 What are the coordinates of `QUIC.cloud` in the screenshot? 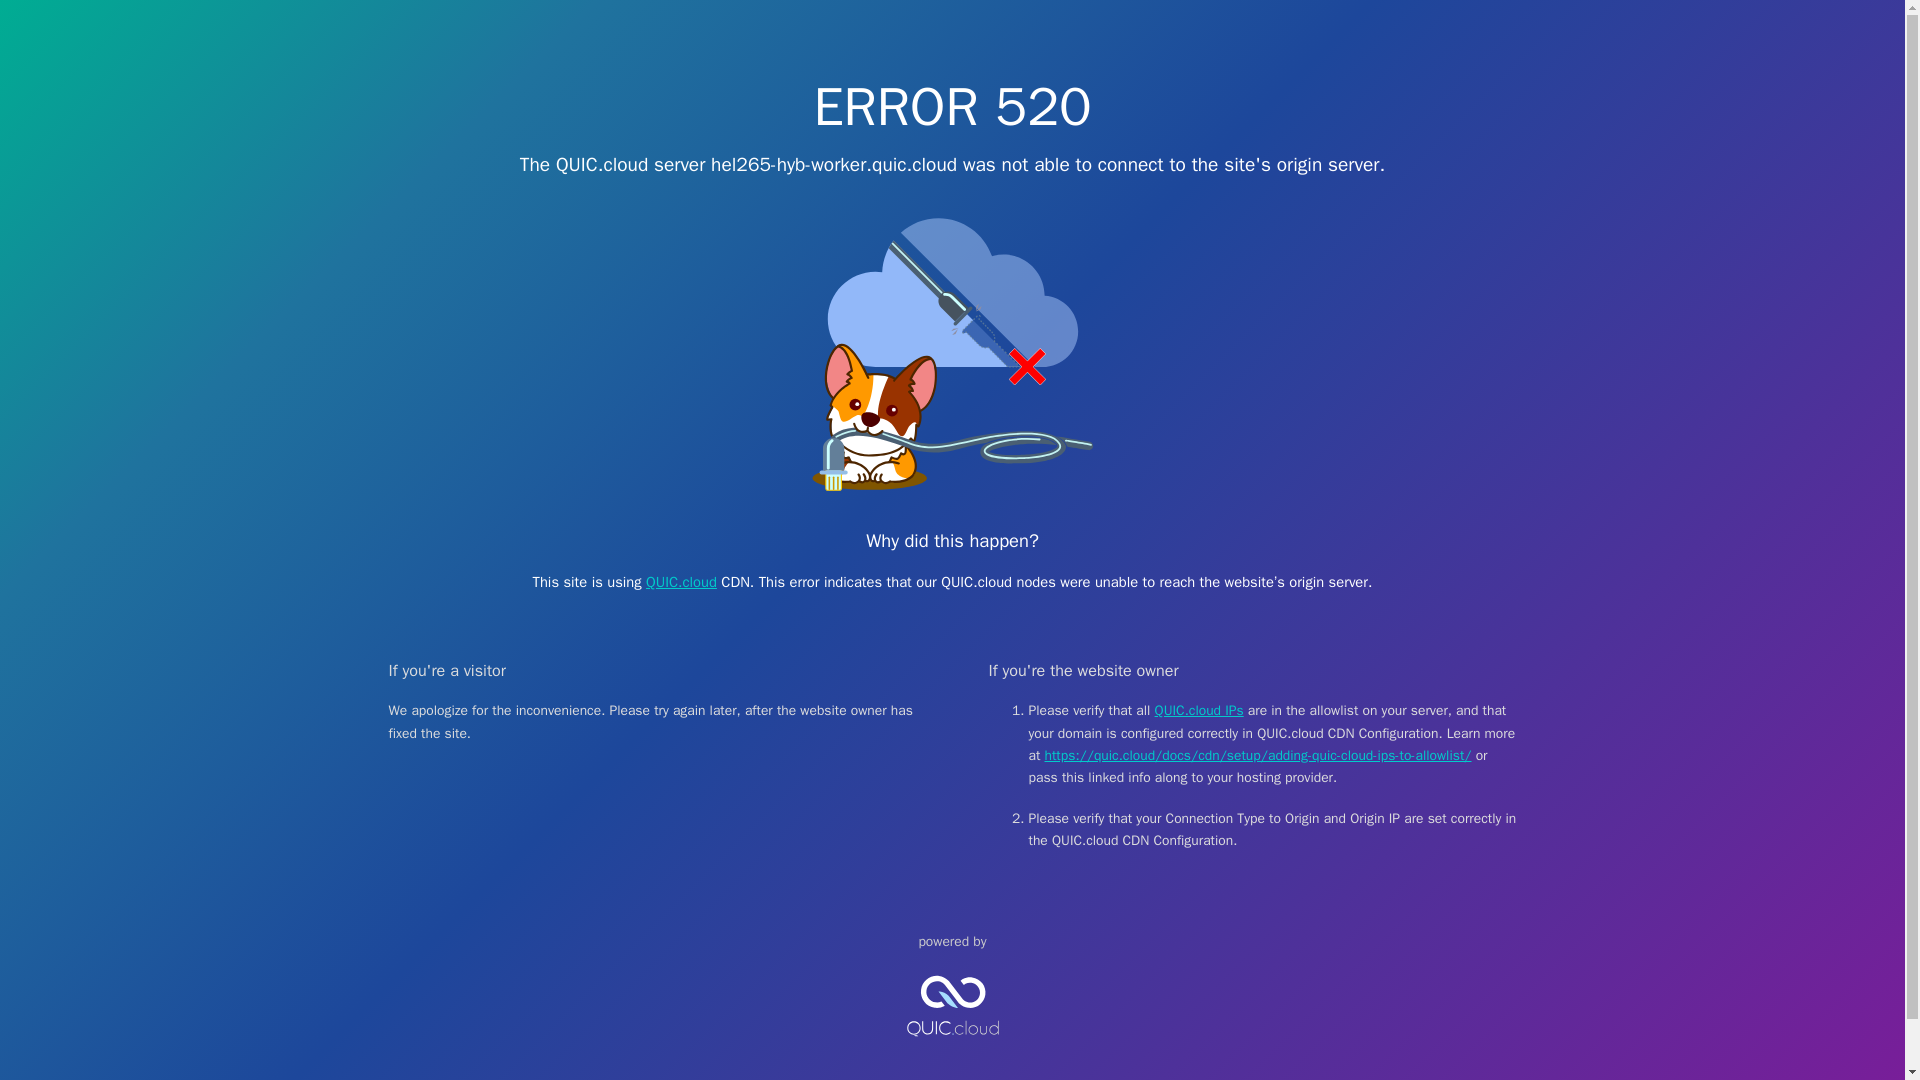 It's located at (680, 582).